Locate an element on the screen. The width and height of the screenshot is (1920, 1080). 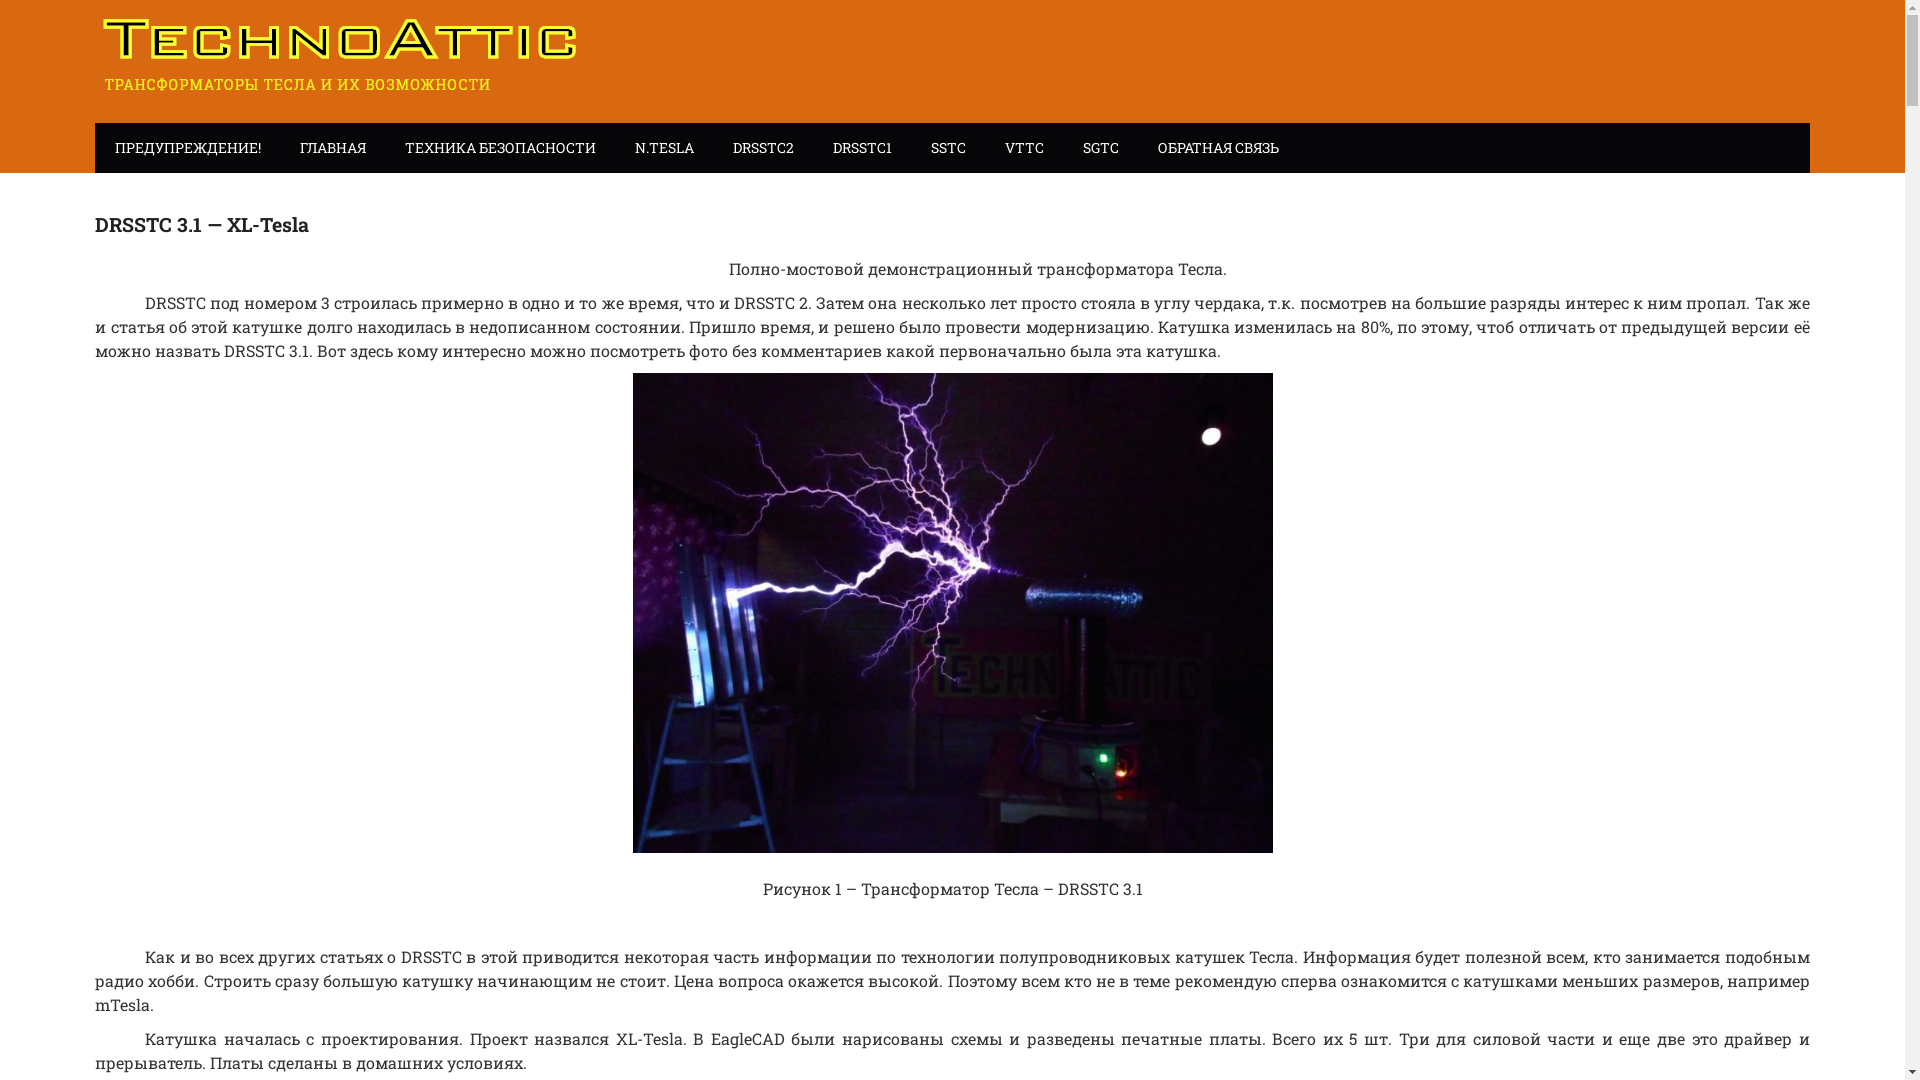
TechnoAttic is located at coordinates (344, 54).